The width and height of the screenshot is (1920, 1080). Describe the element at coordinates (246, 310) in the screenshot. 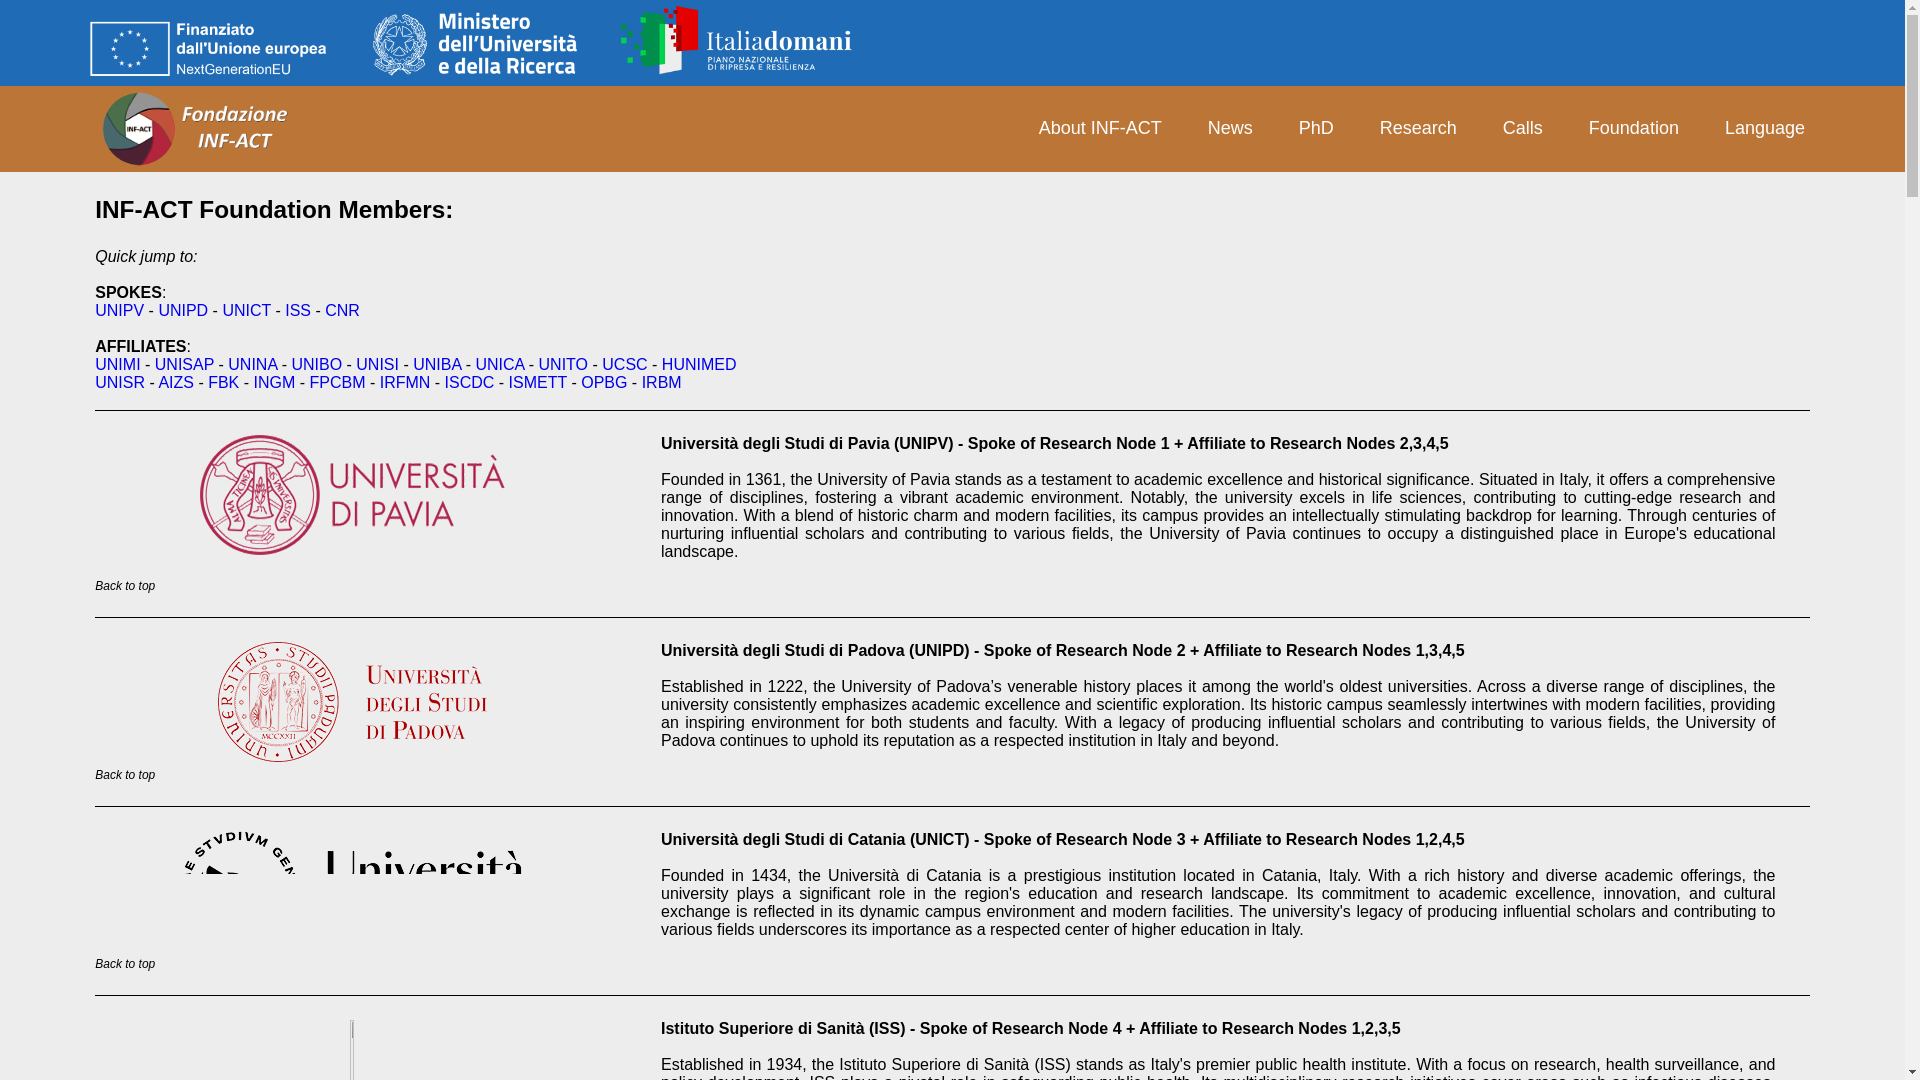

I see `UNICT` at that location.